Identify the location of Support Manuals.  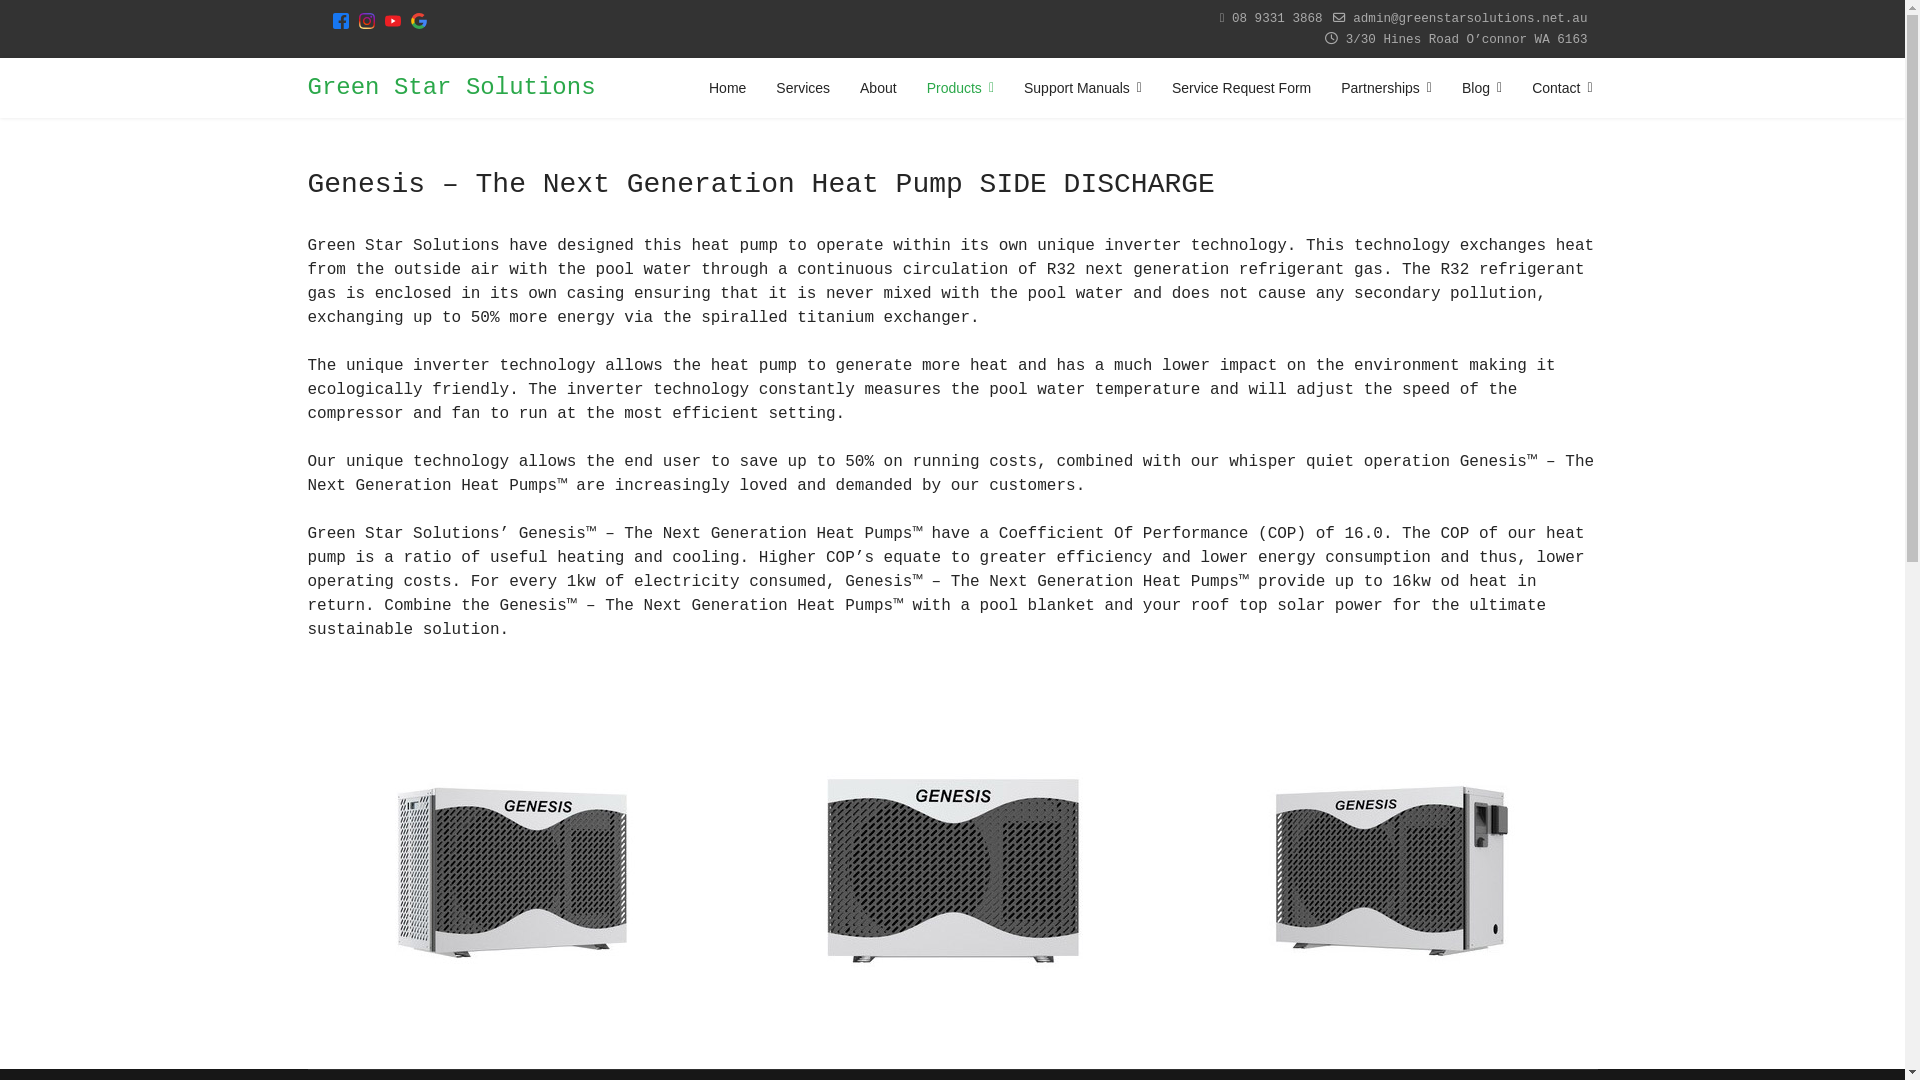
(1083, 88).